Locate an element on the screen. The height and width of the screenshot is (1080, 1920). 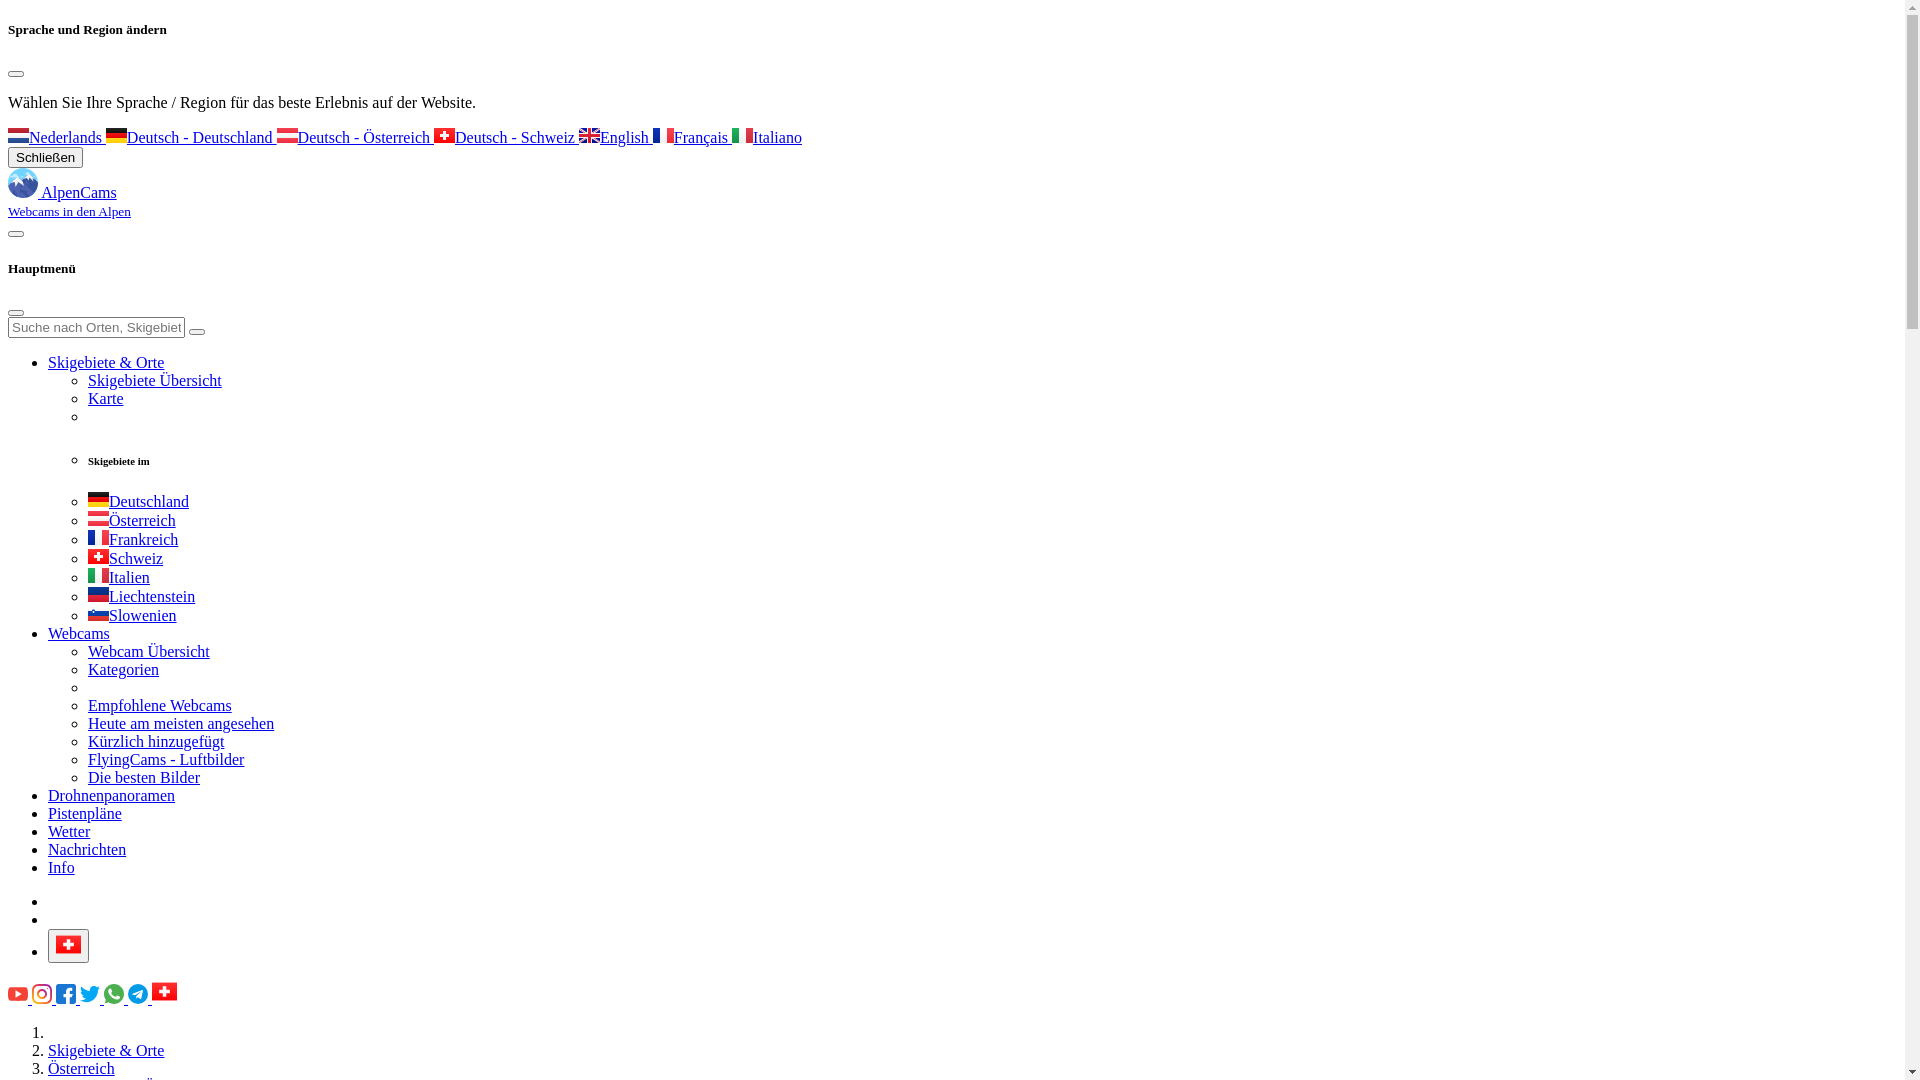
Nederlands is located at coordinates (18, 136).